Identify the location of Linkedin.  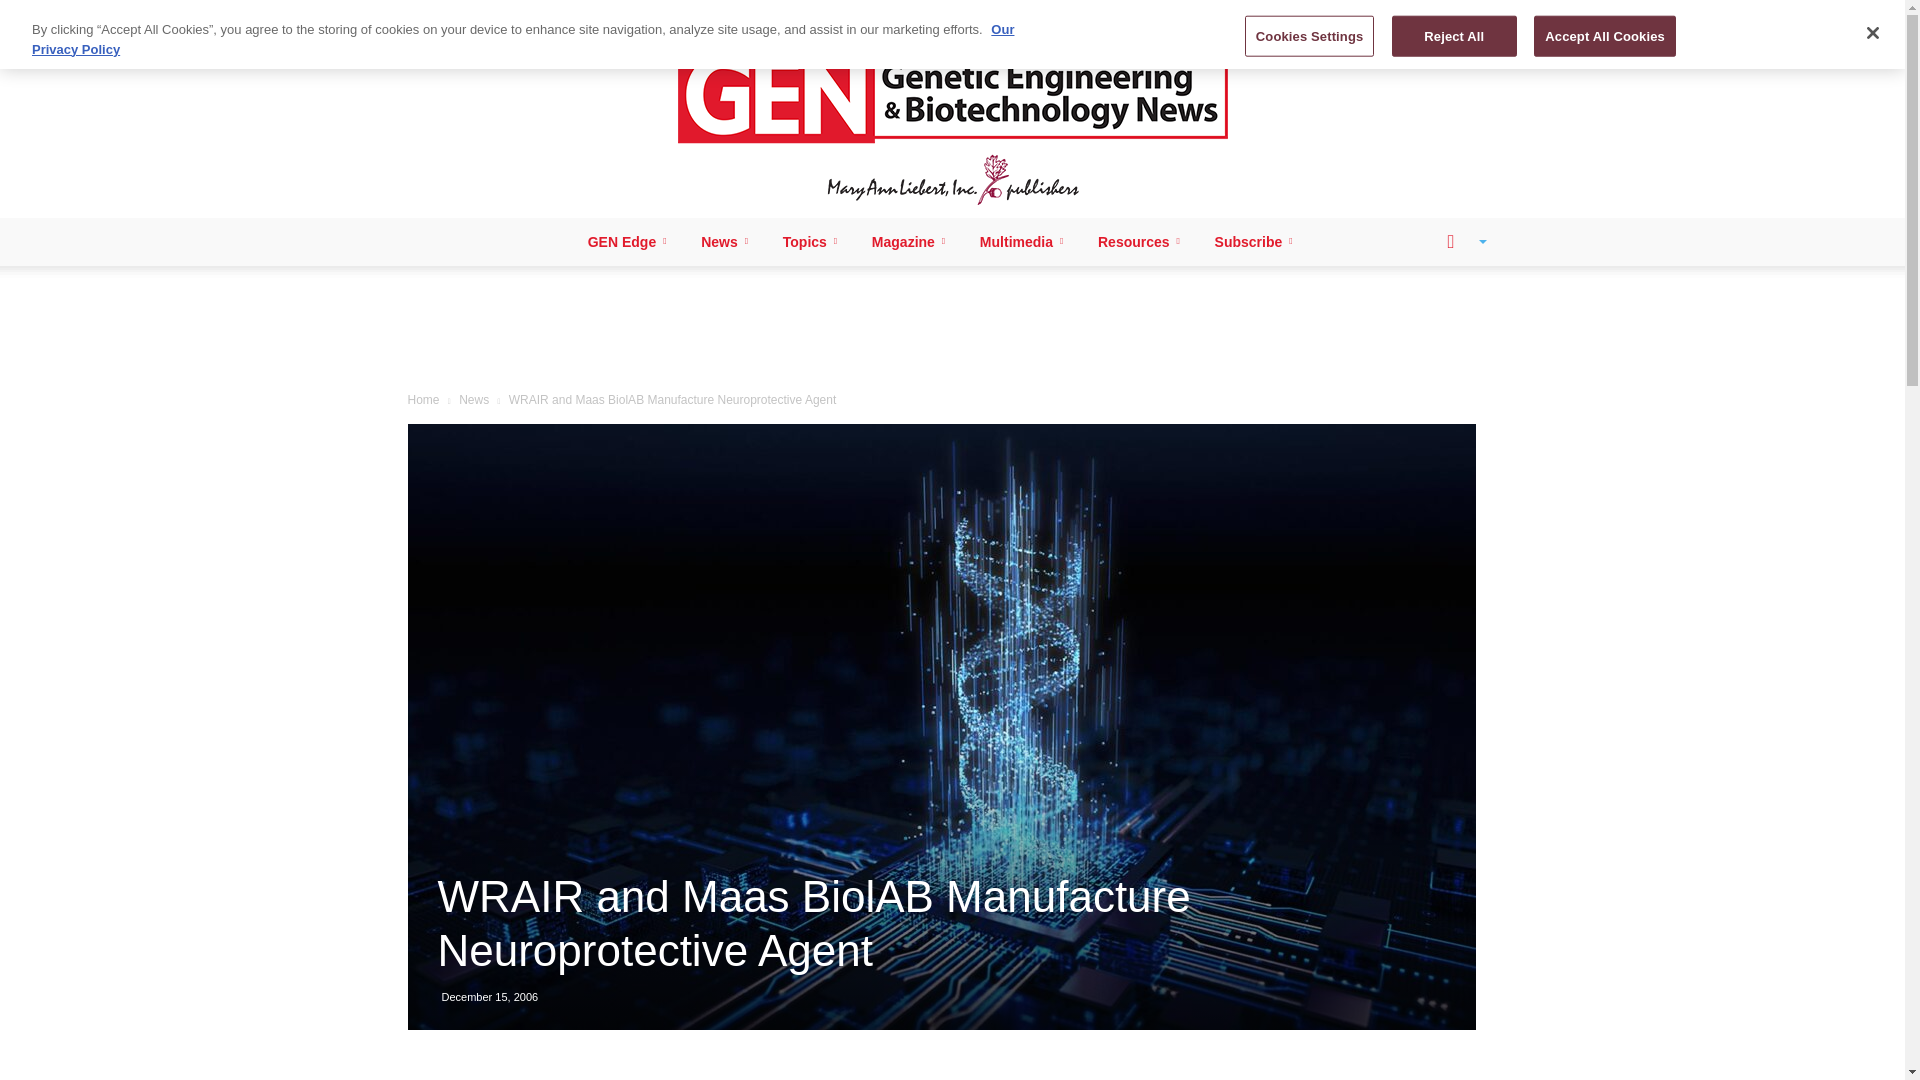
(466, 14).